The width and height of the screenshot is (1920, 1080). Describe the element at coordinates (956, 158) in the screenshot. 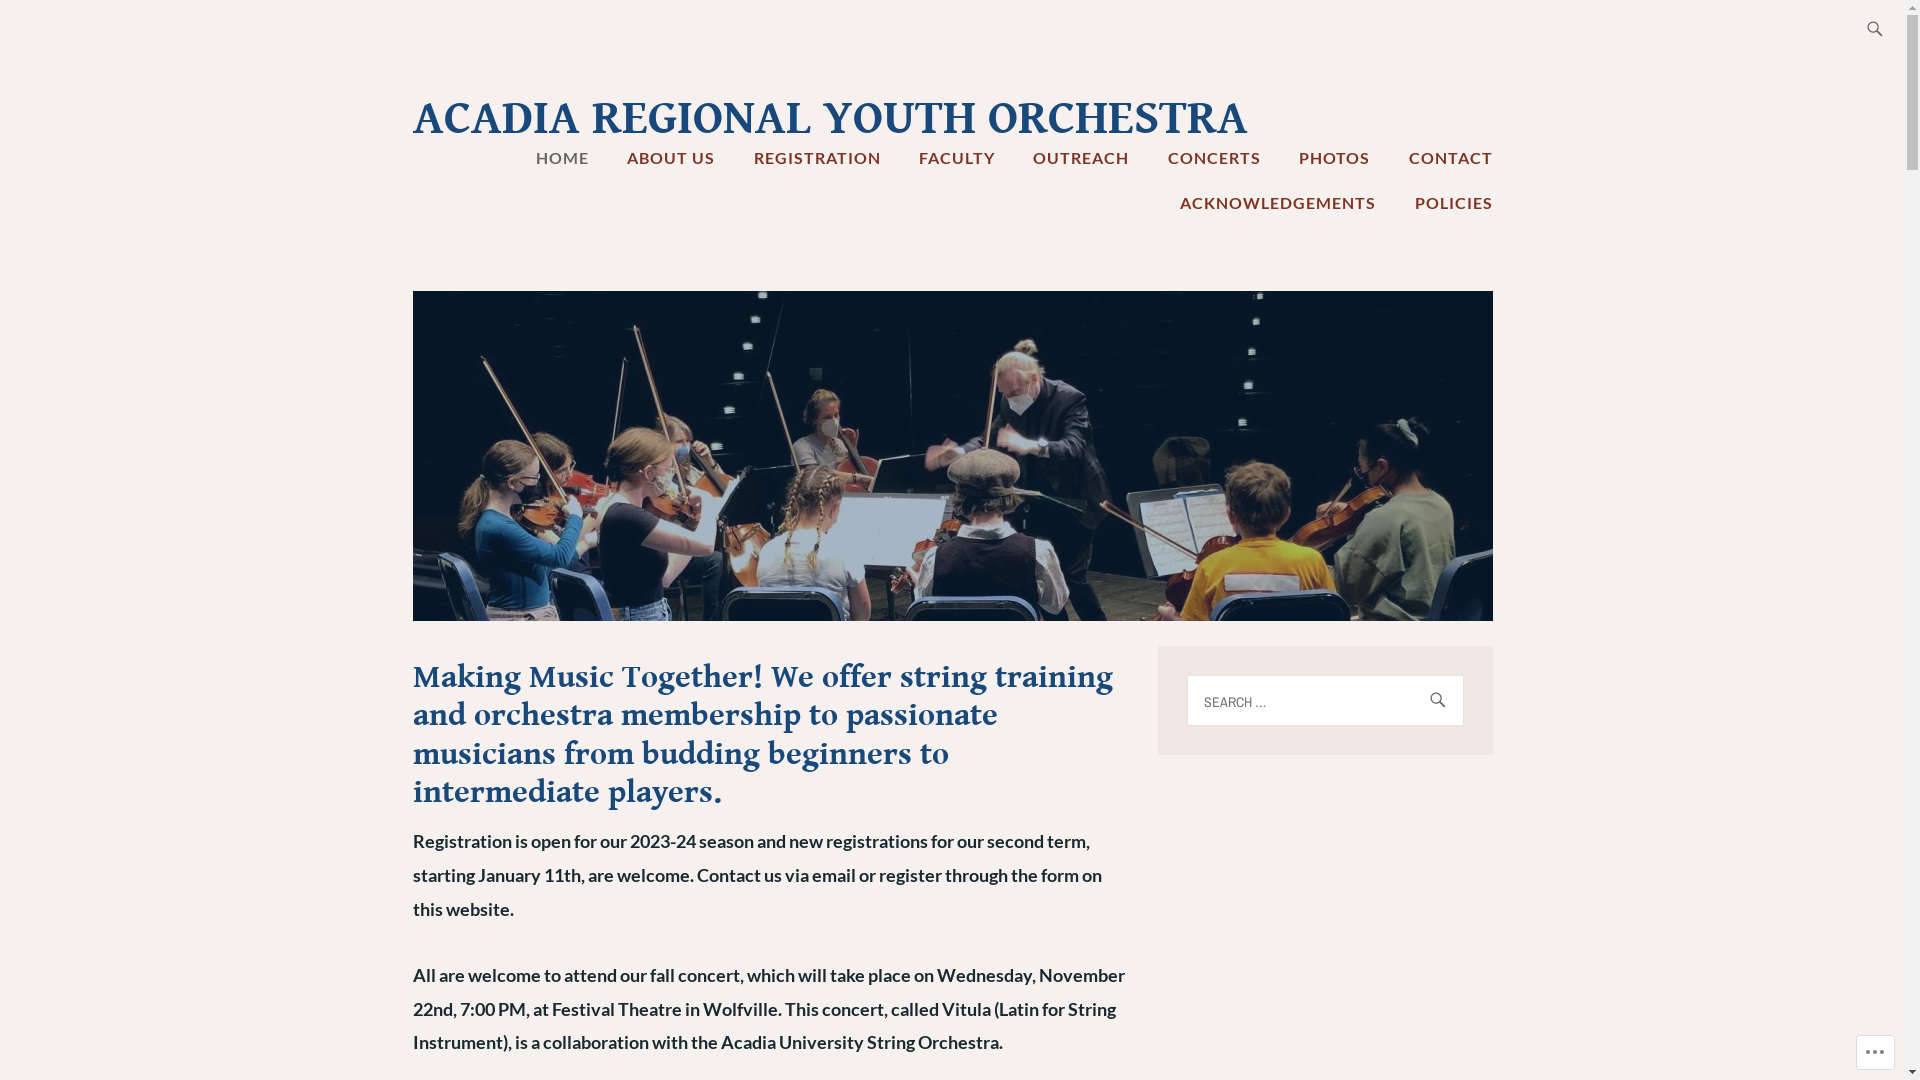

I see `FACULTY` at that location.